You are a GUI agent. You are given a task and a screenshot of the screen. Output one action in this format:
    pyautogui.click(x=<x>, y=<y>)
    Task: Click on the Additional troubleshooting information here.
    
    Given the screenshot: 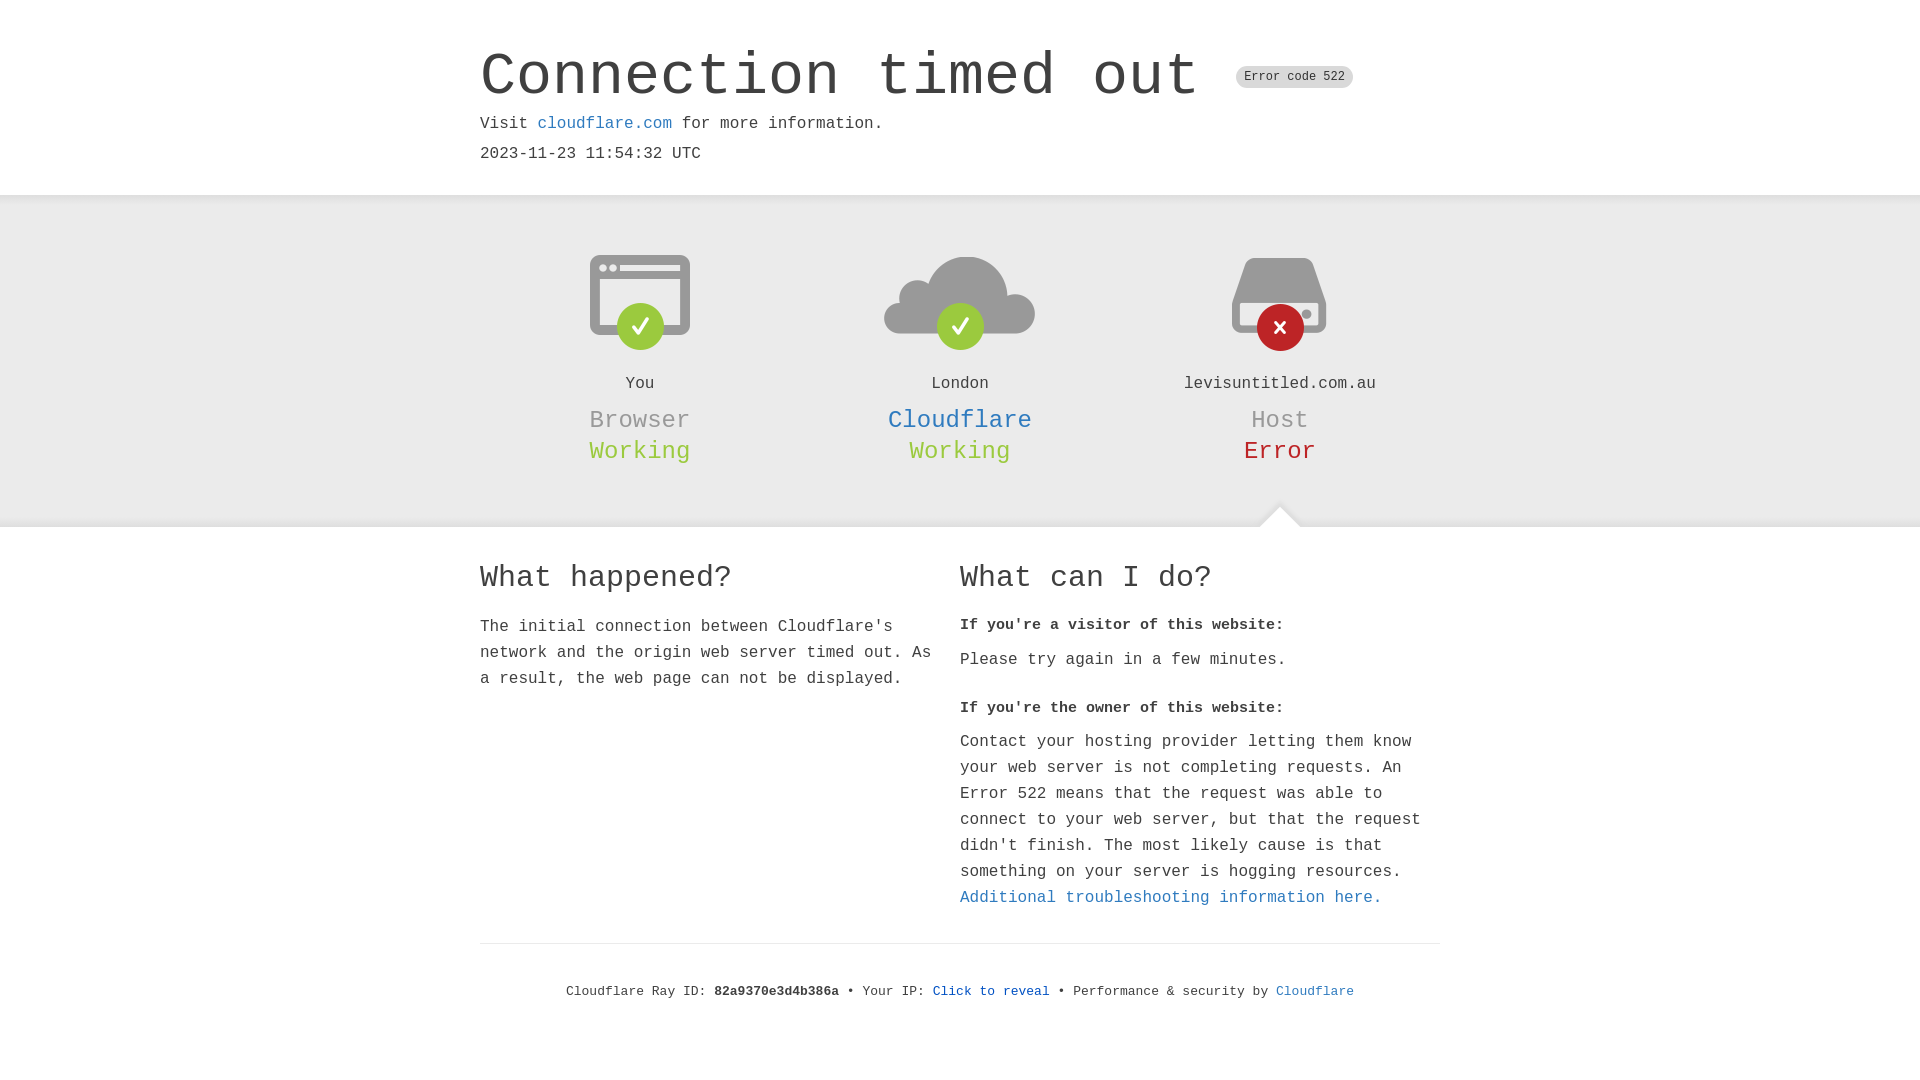 What is the action you would take?
    pyautogui.click(x=1171, y=898)
    